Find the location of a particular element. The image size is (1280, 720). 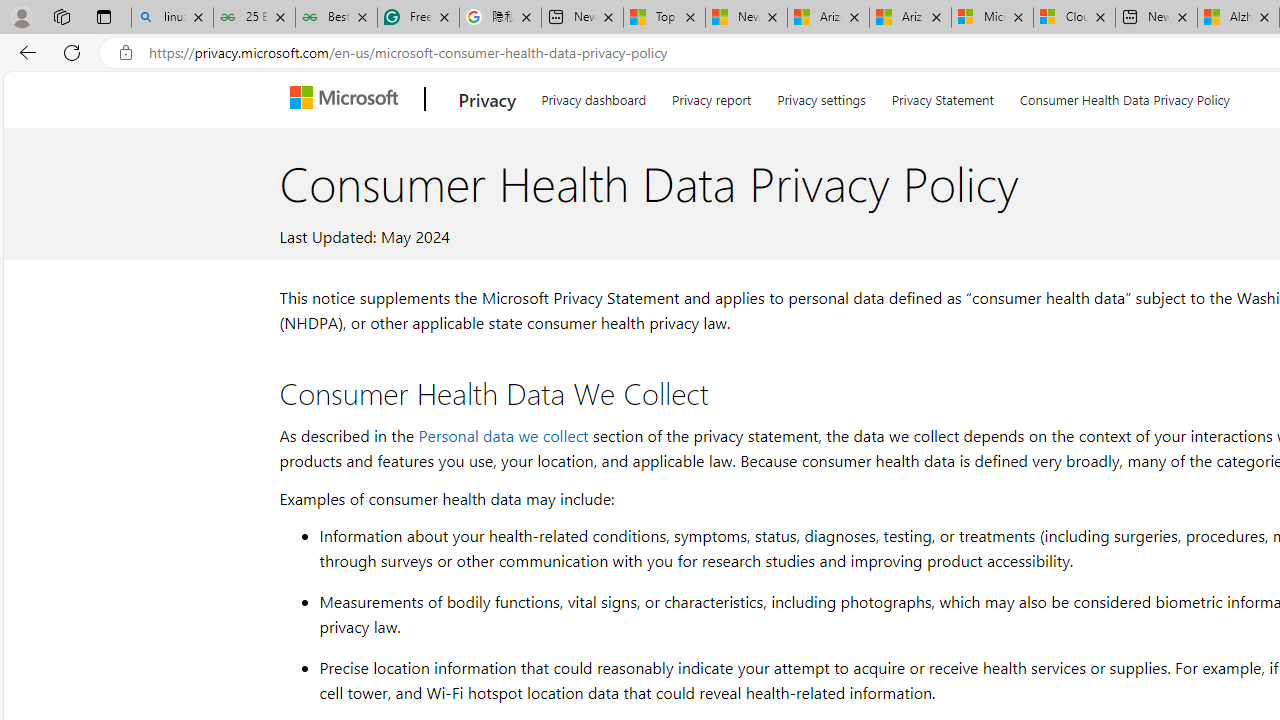

linux basic - Search is located at coordinates (172, 18).